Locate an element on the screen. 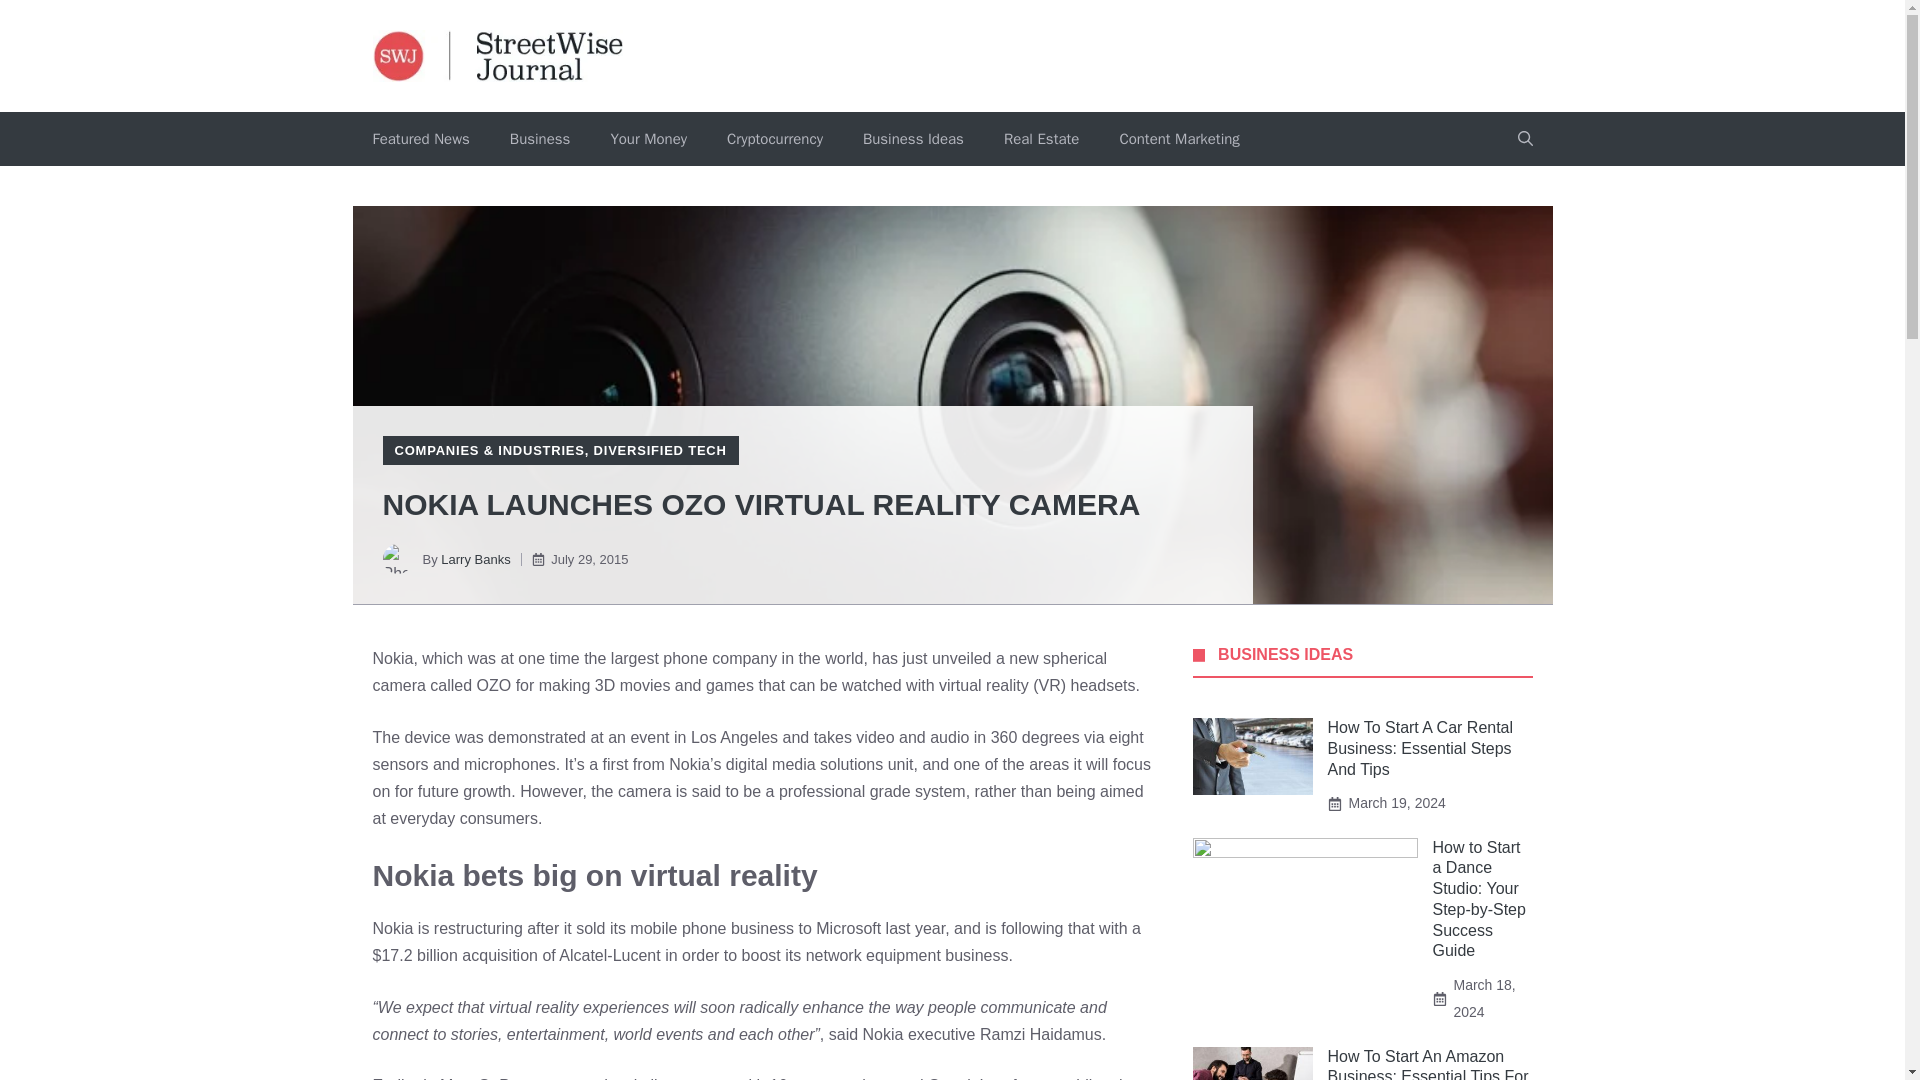 Image resolution: width=1920 pixels, height=1080 pixels. Microsoft is located at coordinates (848, 928).